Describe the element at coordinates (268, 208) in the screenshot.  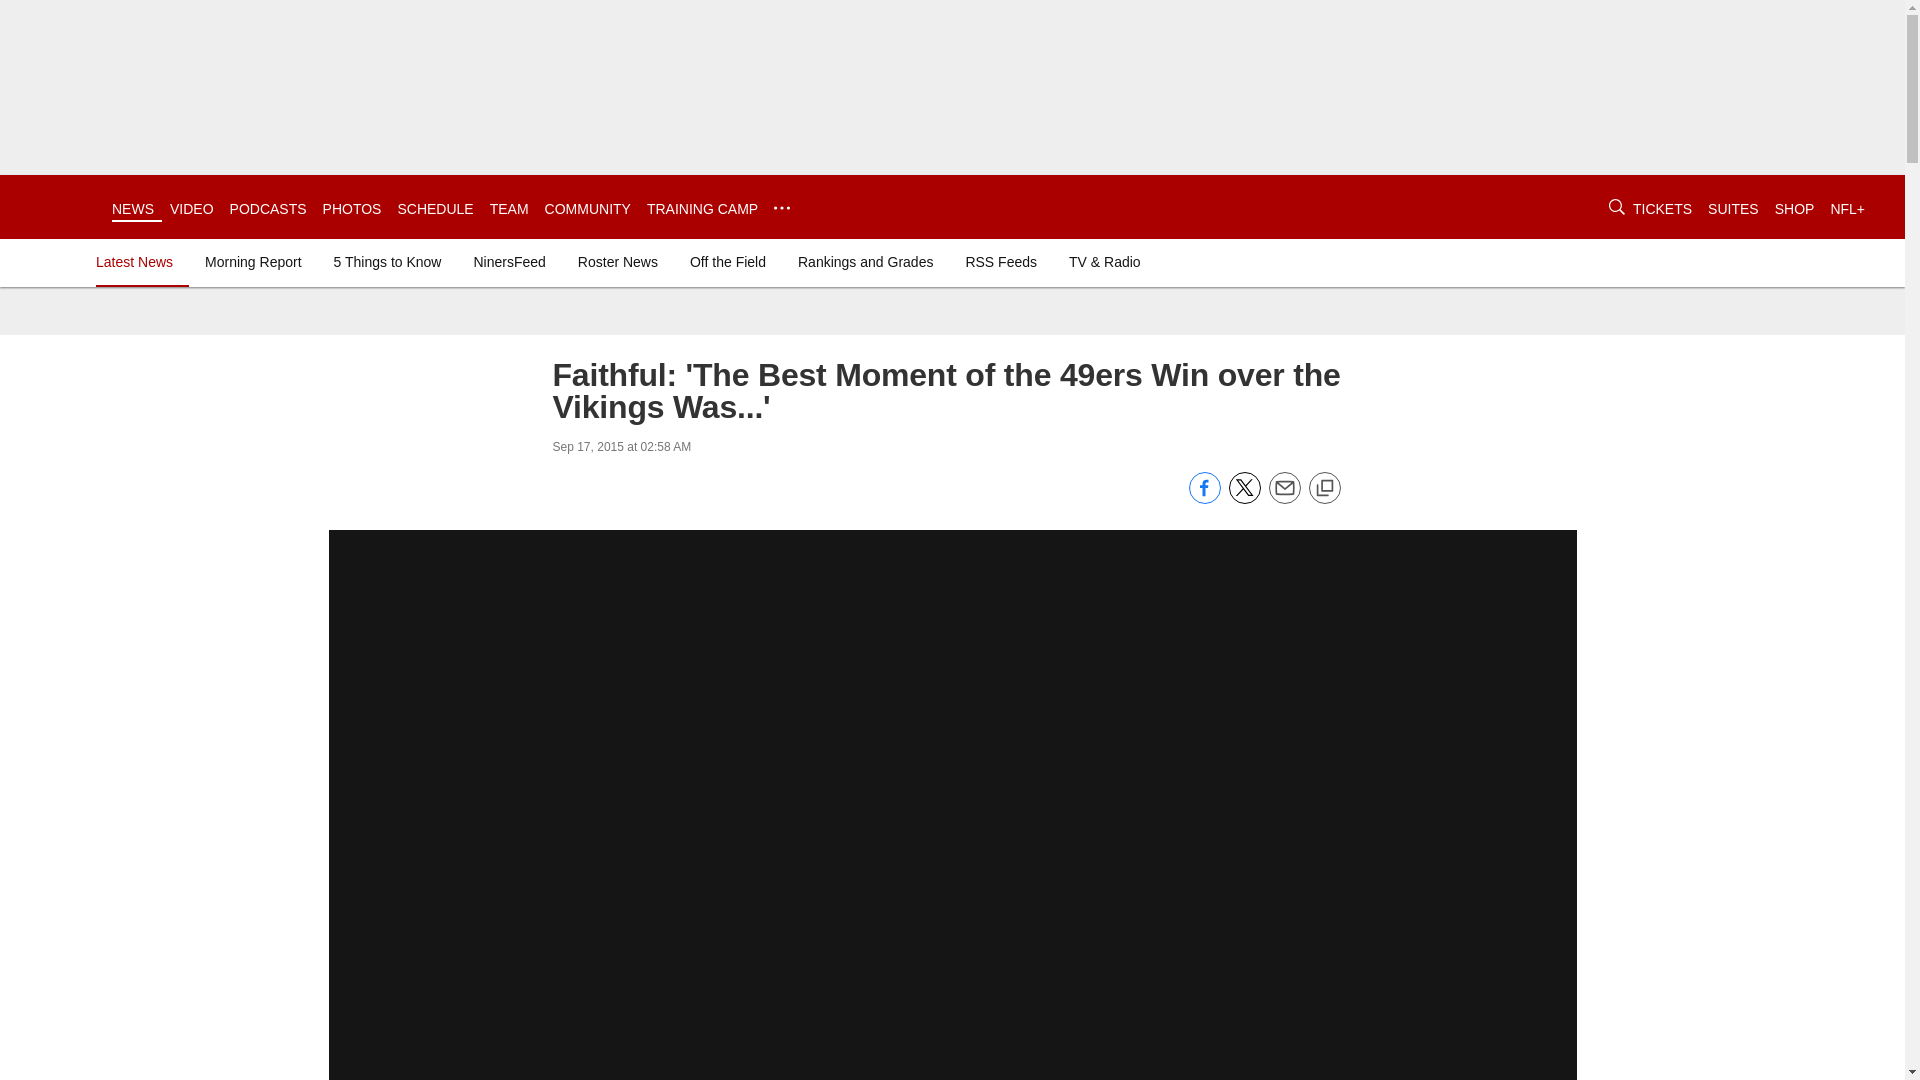
I see `PODCASTS` at that location.